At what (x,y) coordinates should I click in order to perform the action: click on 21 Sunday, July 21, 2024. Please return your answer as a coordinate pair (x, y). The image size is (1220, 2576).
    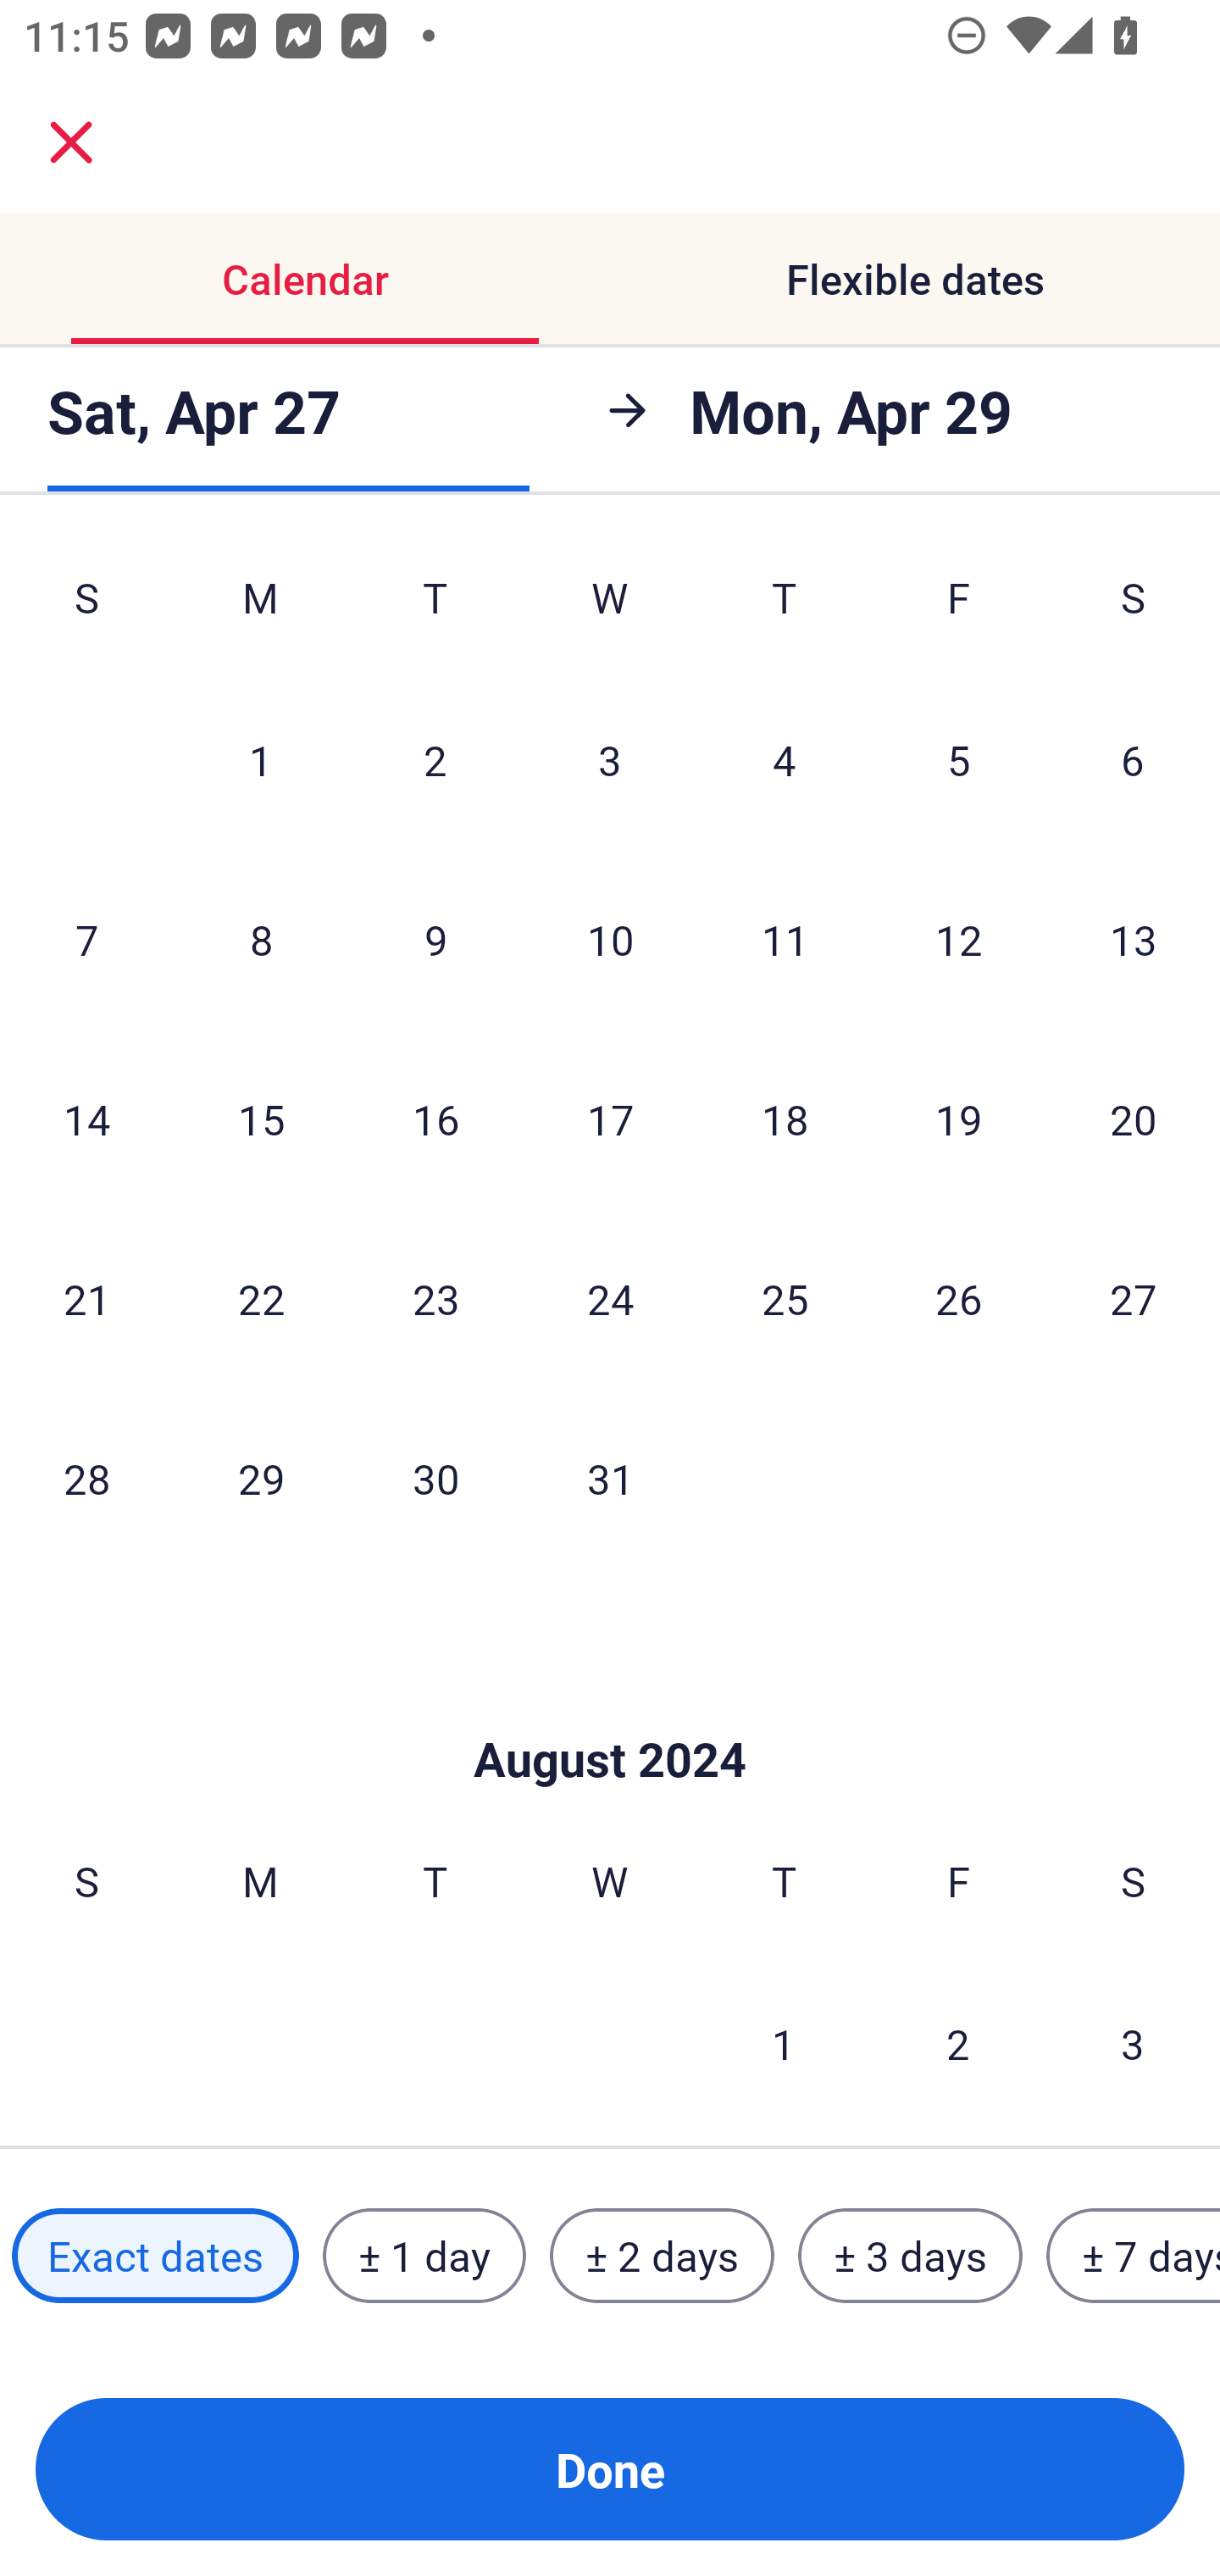
    Looking at the image, I should click on (86, 1298).